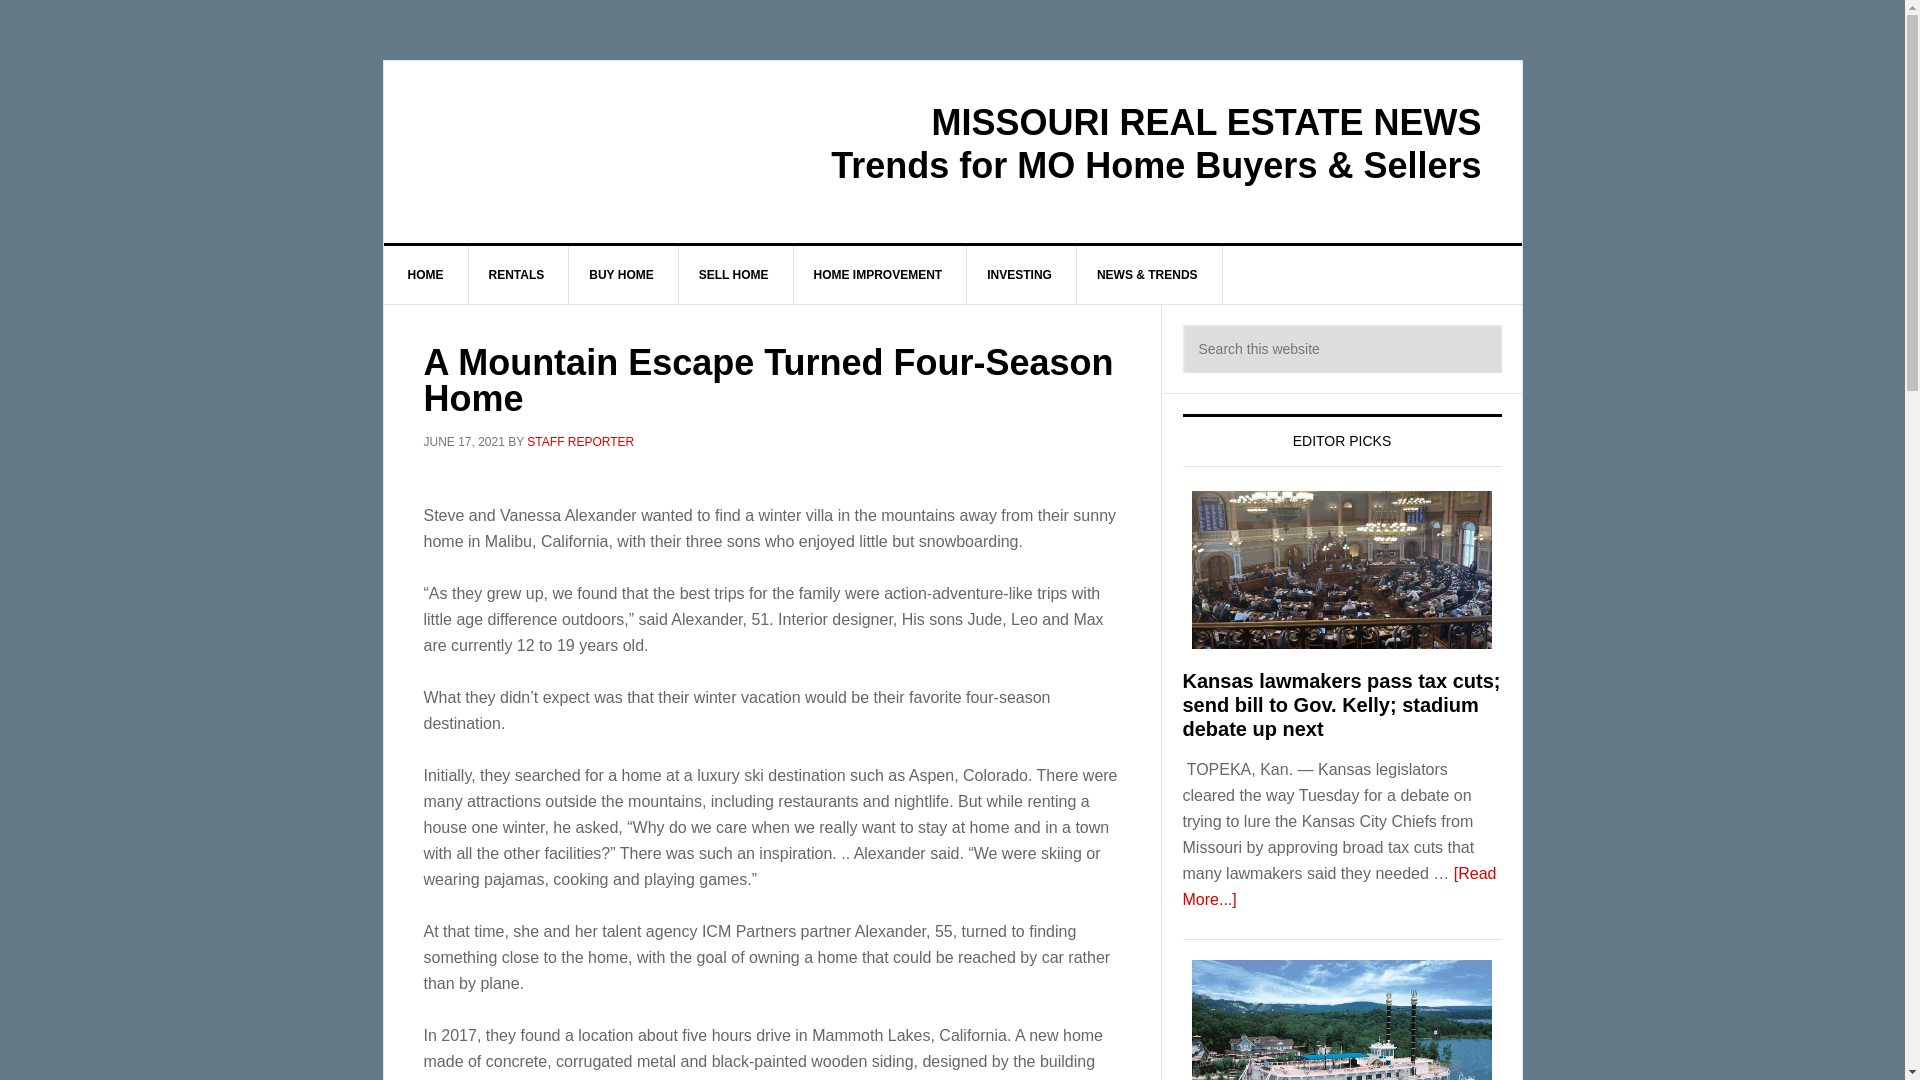  What do you see at coordinates (734, 274) in the screenshot?
I see `SELL HOME` at bounding box center [734, 274].